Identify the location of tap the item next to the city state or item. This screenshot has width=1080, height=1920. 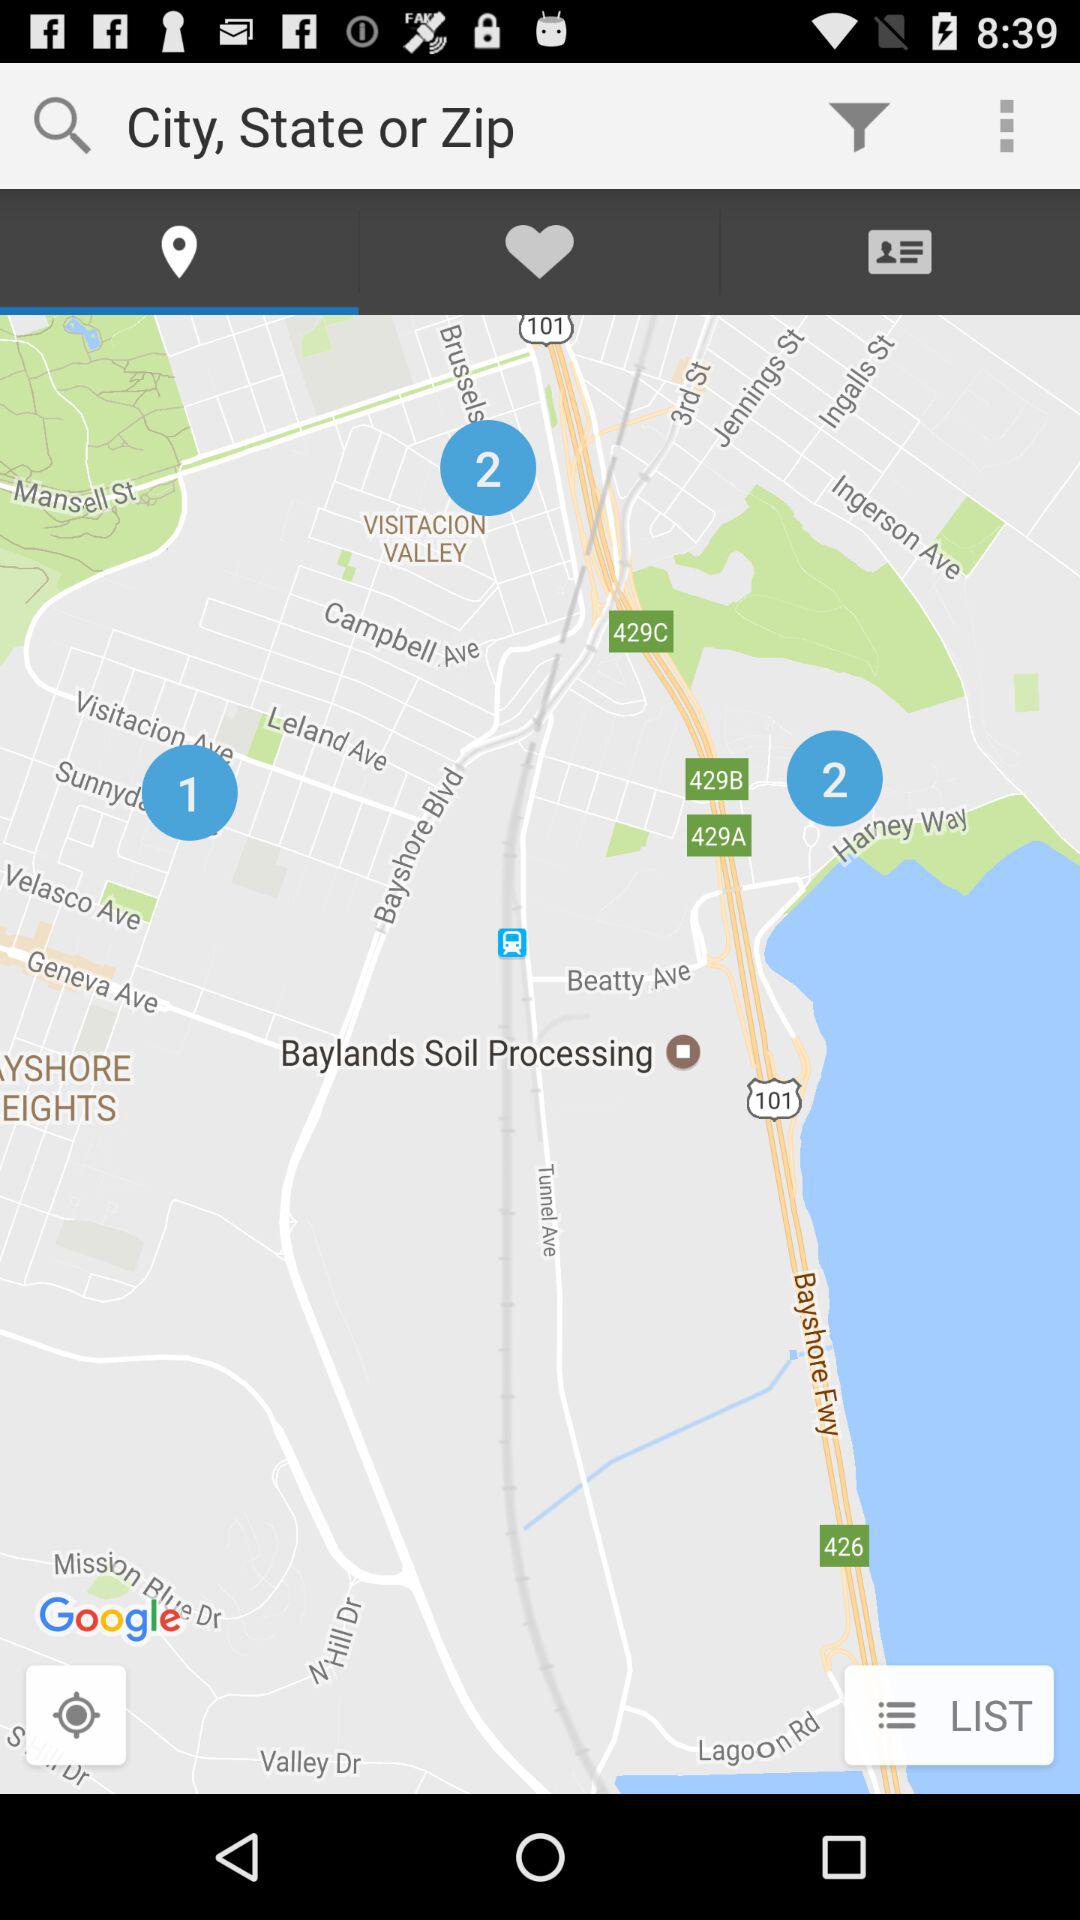
(859, 126).